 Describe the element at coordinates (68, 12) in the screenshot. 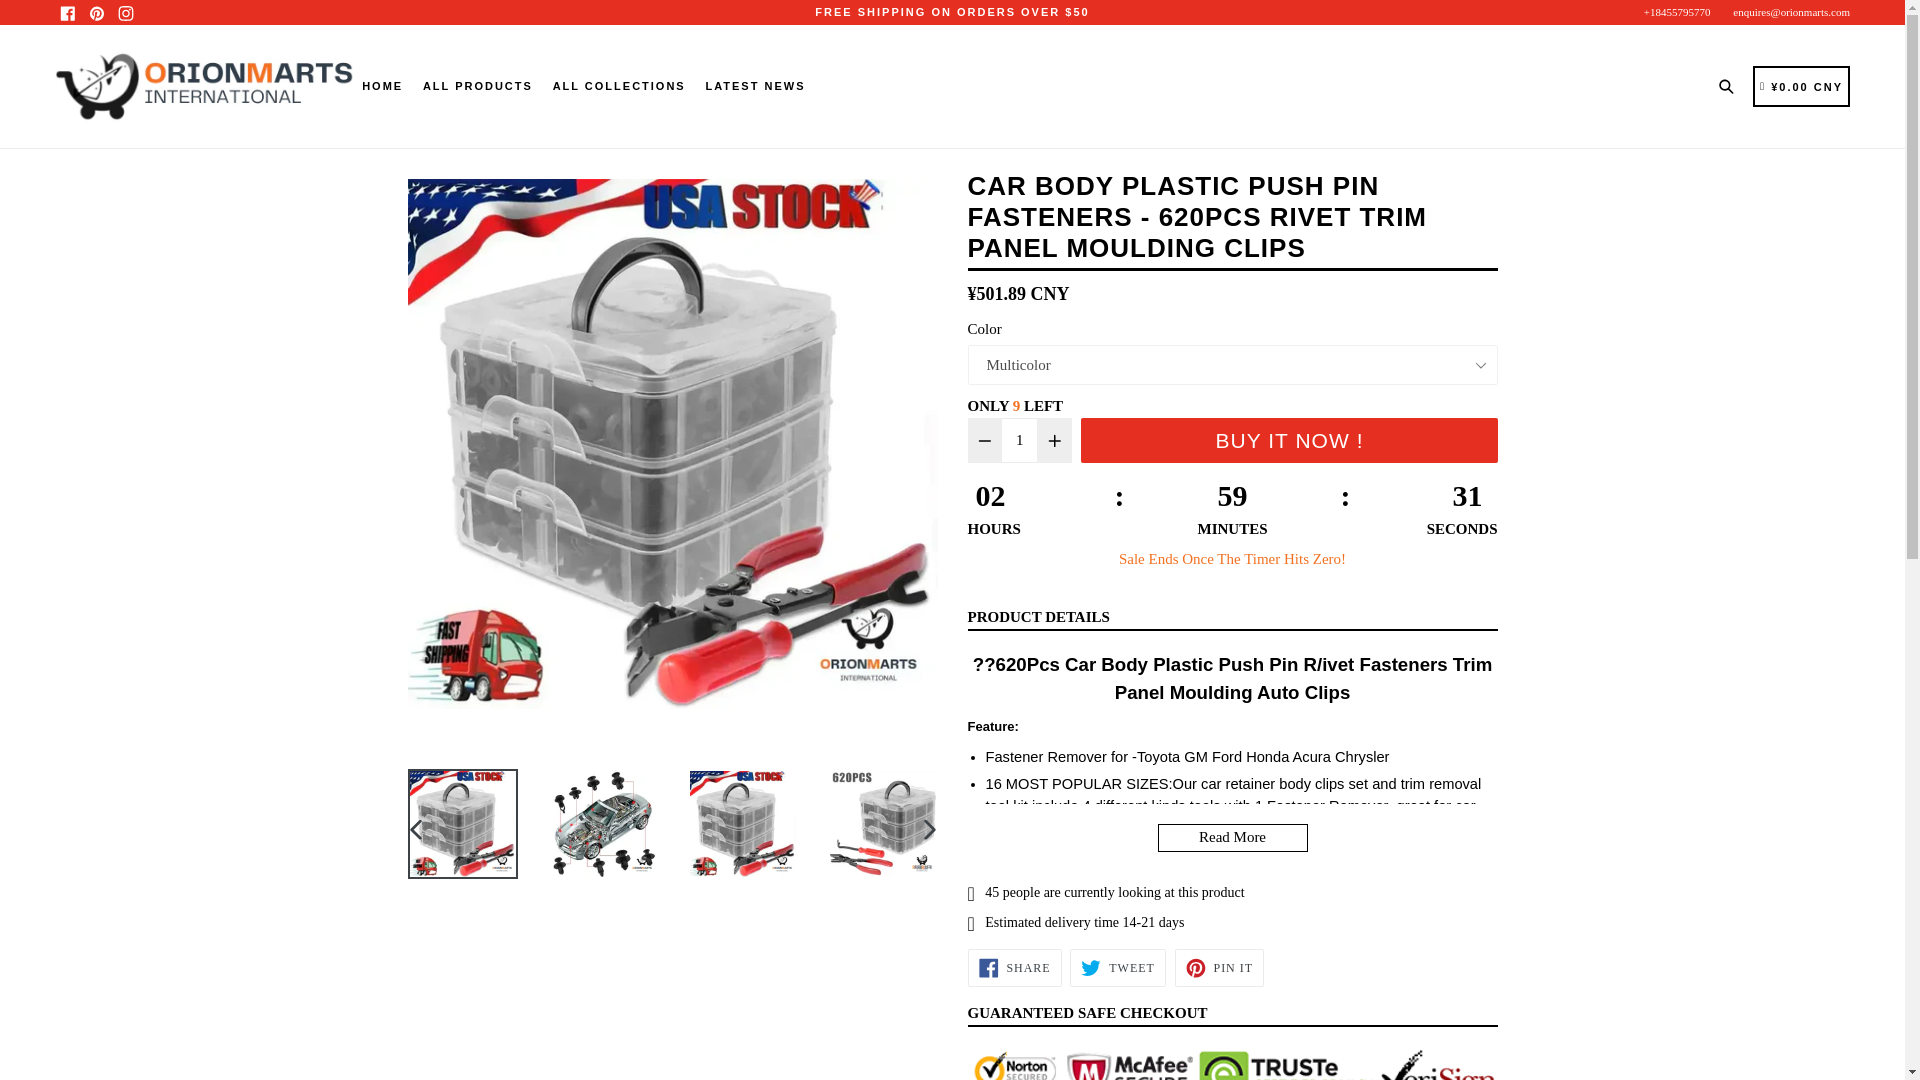

I see `Facebook` at that location.